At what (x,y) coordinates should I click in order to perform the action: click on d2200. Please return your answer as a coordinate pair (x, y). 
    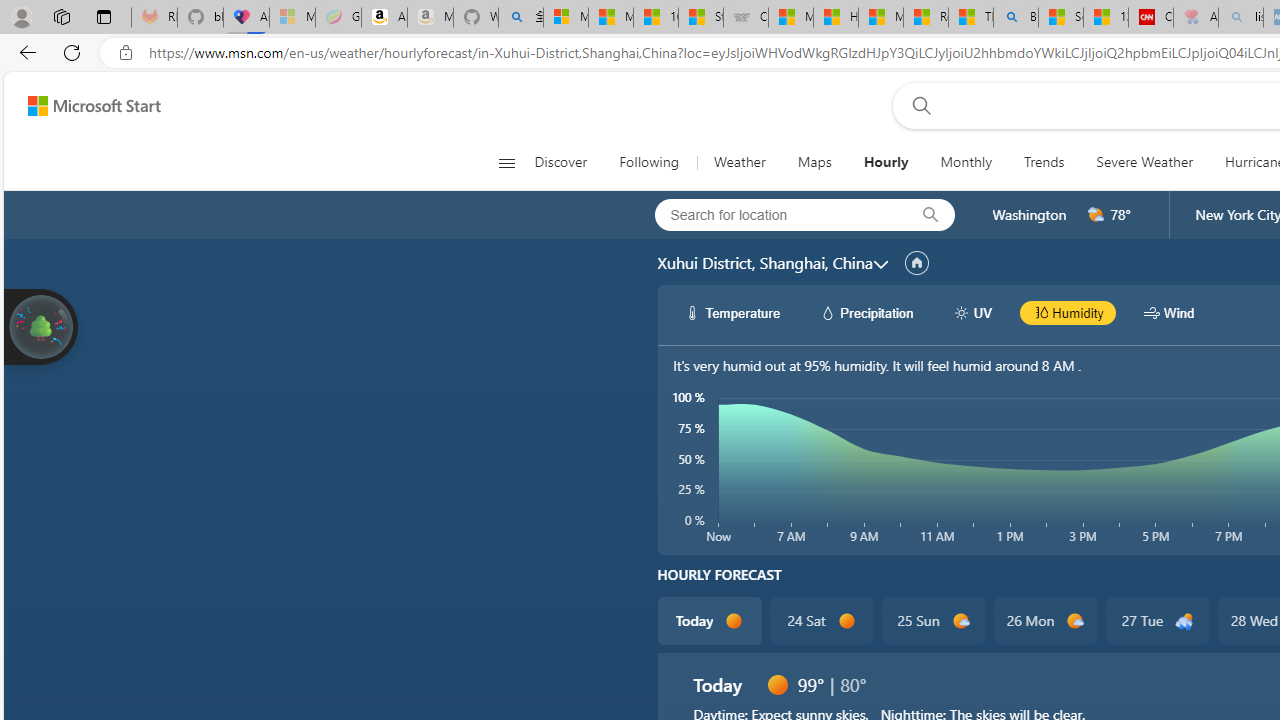
    Looking at the image, I should click on (1184, 621).